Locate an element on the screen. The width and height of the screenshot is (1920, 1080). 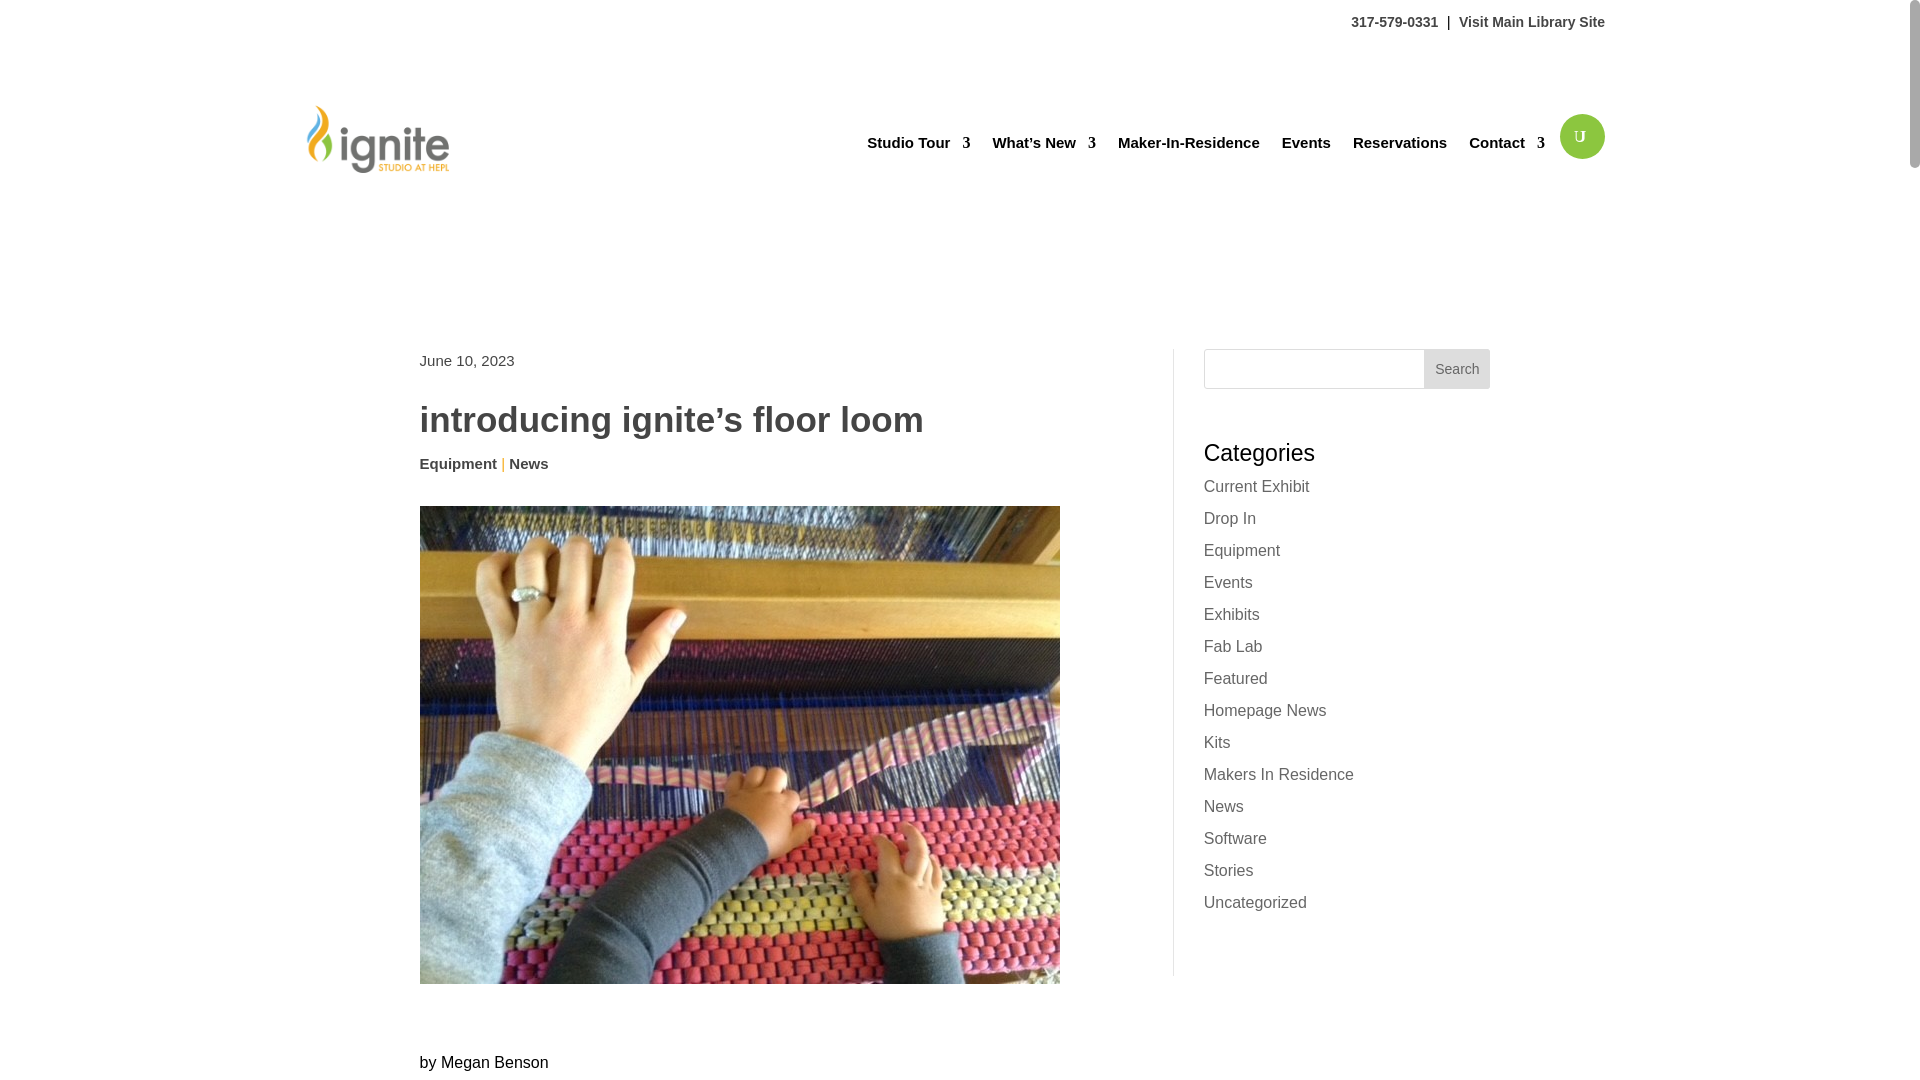
Maker-In-Residence is located at coordinates (1188, 142).